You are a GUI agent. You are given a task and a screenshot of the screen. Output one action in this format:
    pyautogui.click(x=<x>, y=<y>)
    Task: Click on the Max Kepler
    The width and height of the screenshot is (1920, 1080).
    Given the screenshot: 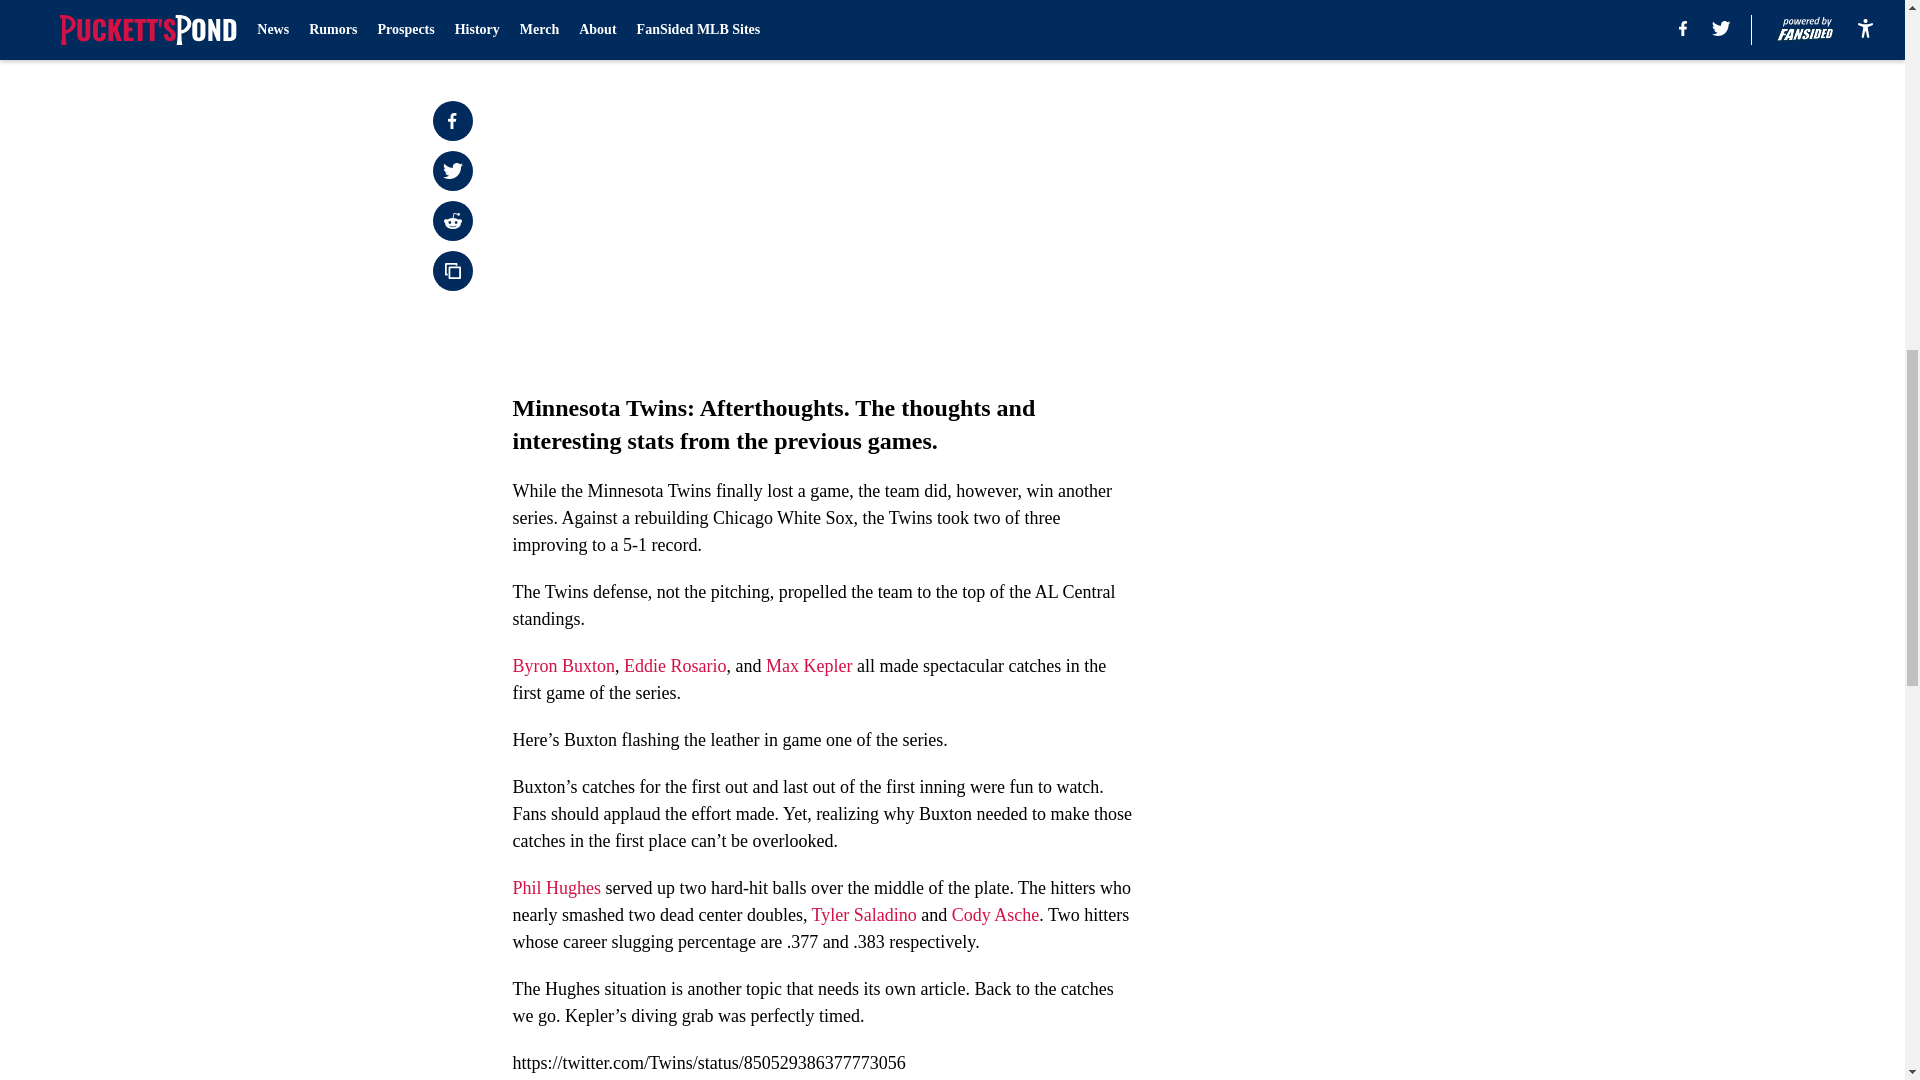 What is the action you would take?
    pyautogui.click(x=809, y=666)
    